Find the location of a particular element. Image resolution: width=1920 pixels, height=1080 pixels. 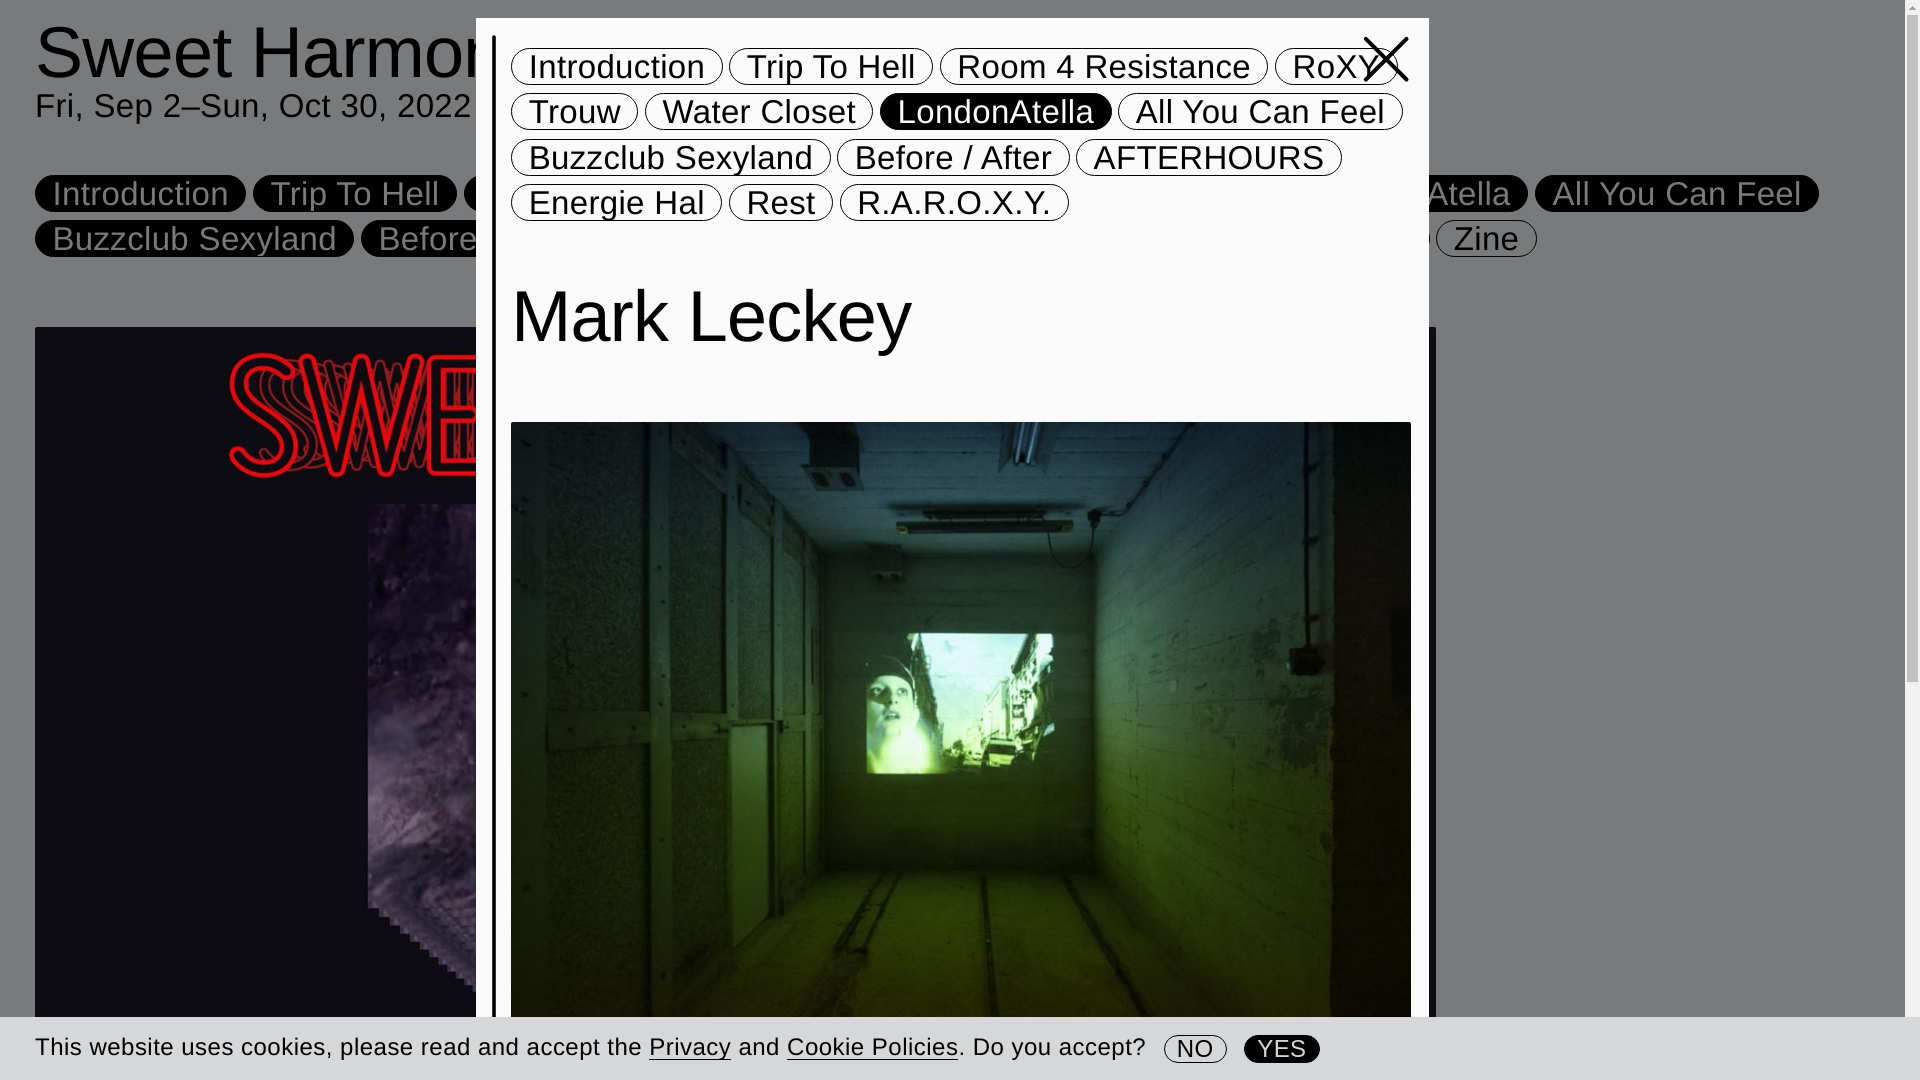

Energie Hal is located at coordinates (976, 238).